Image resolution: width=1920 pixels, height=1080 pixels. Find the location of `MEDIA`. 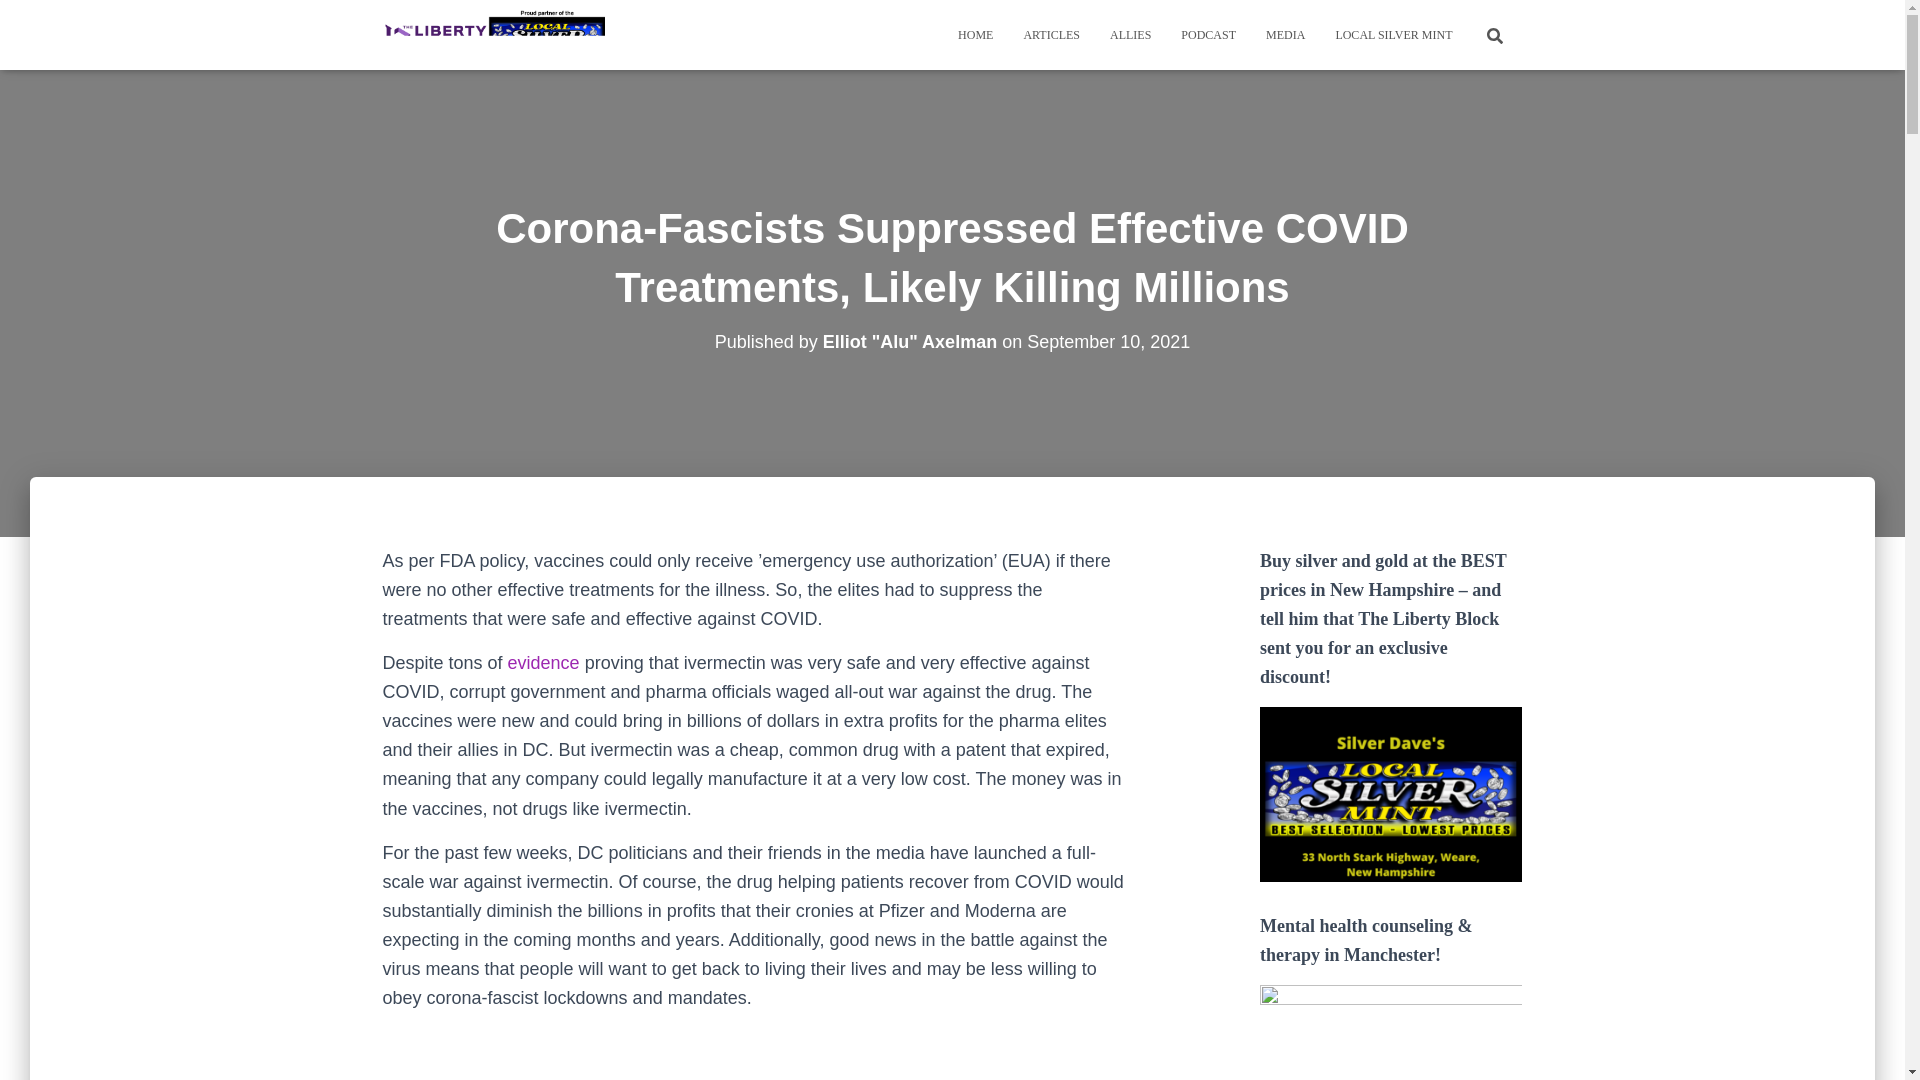

MEDIA is located at coordinates (1286, 34).